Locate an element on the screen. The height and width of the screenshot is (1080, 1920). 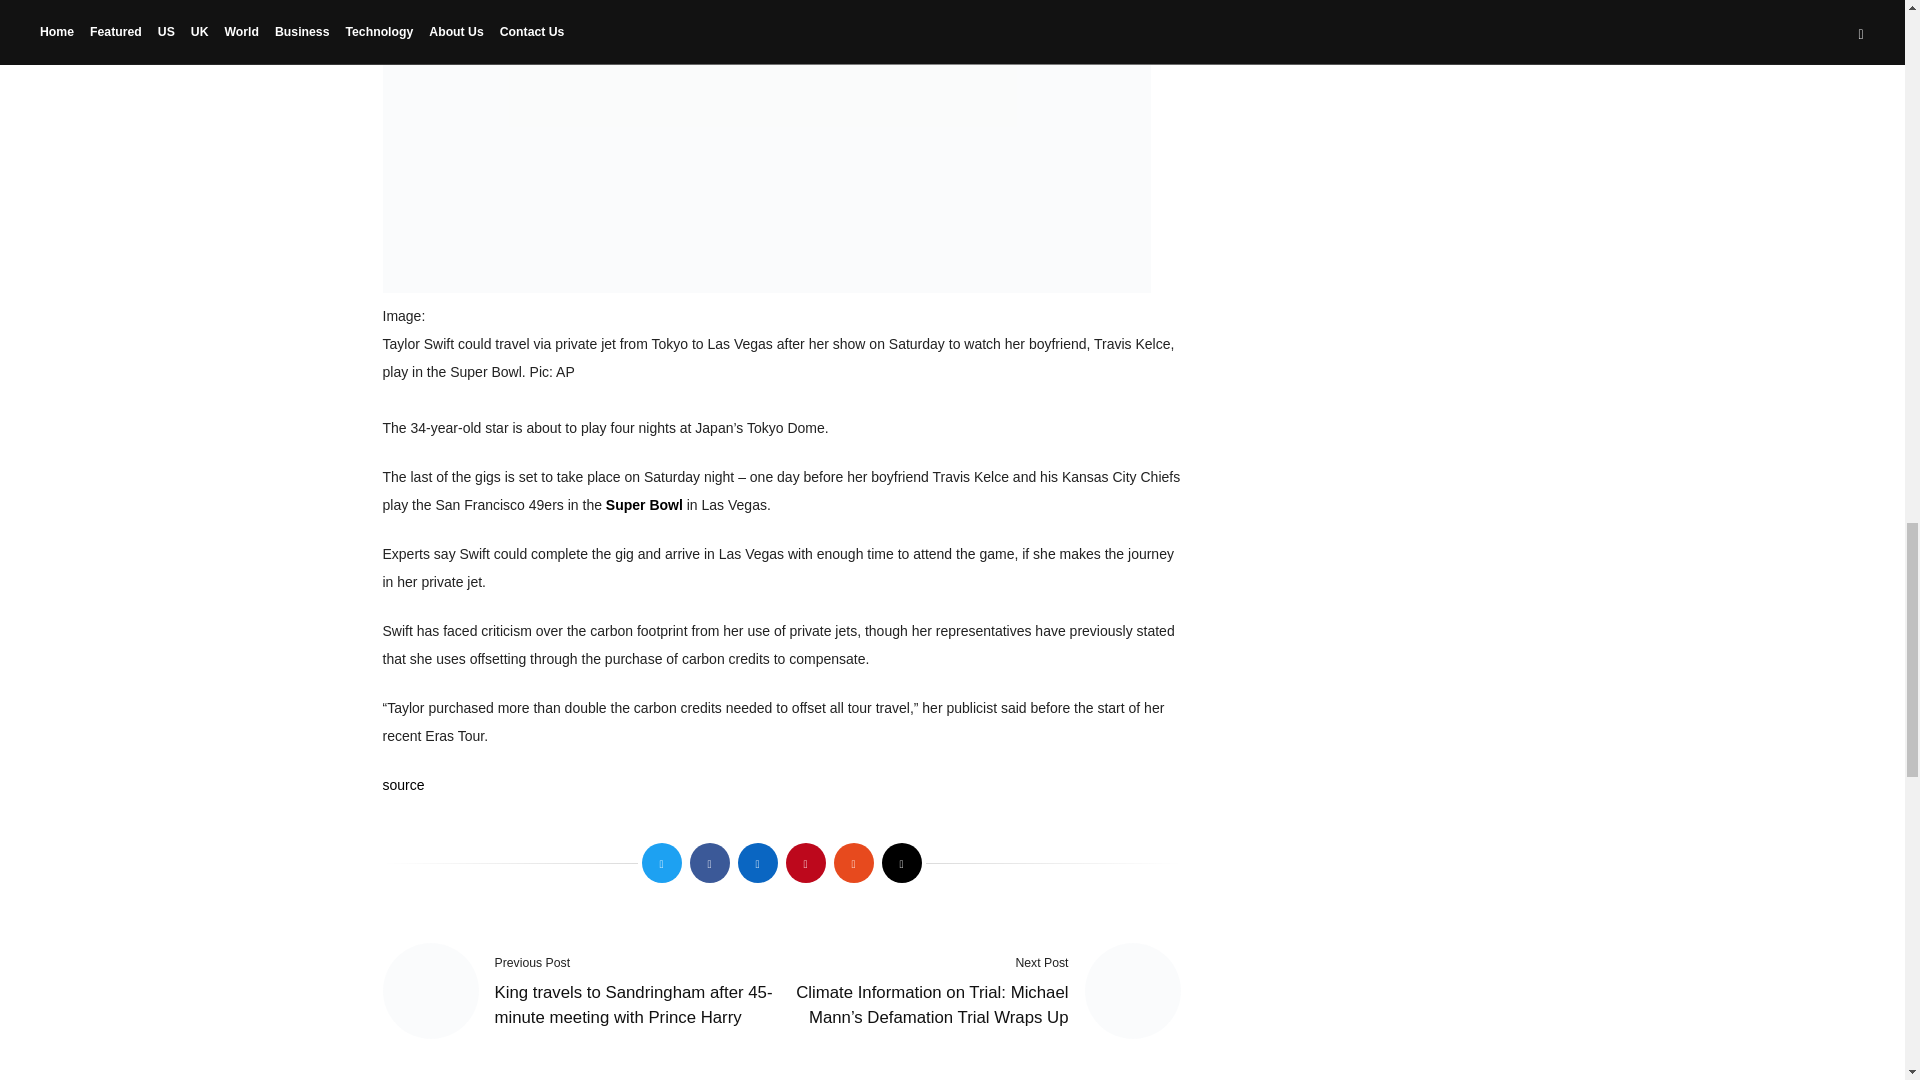
Pin this! is located at coordinates (805, 863).